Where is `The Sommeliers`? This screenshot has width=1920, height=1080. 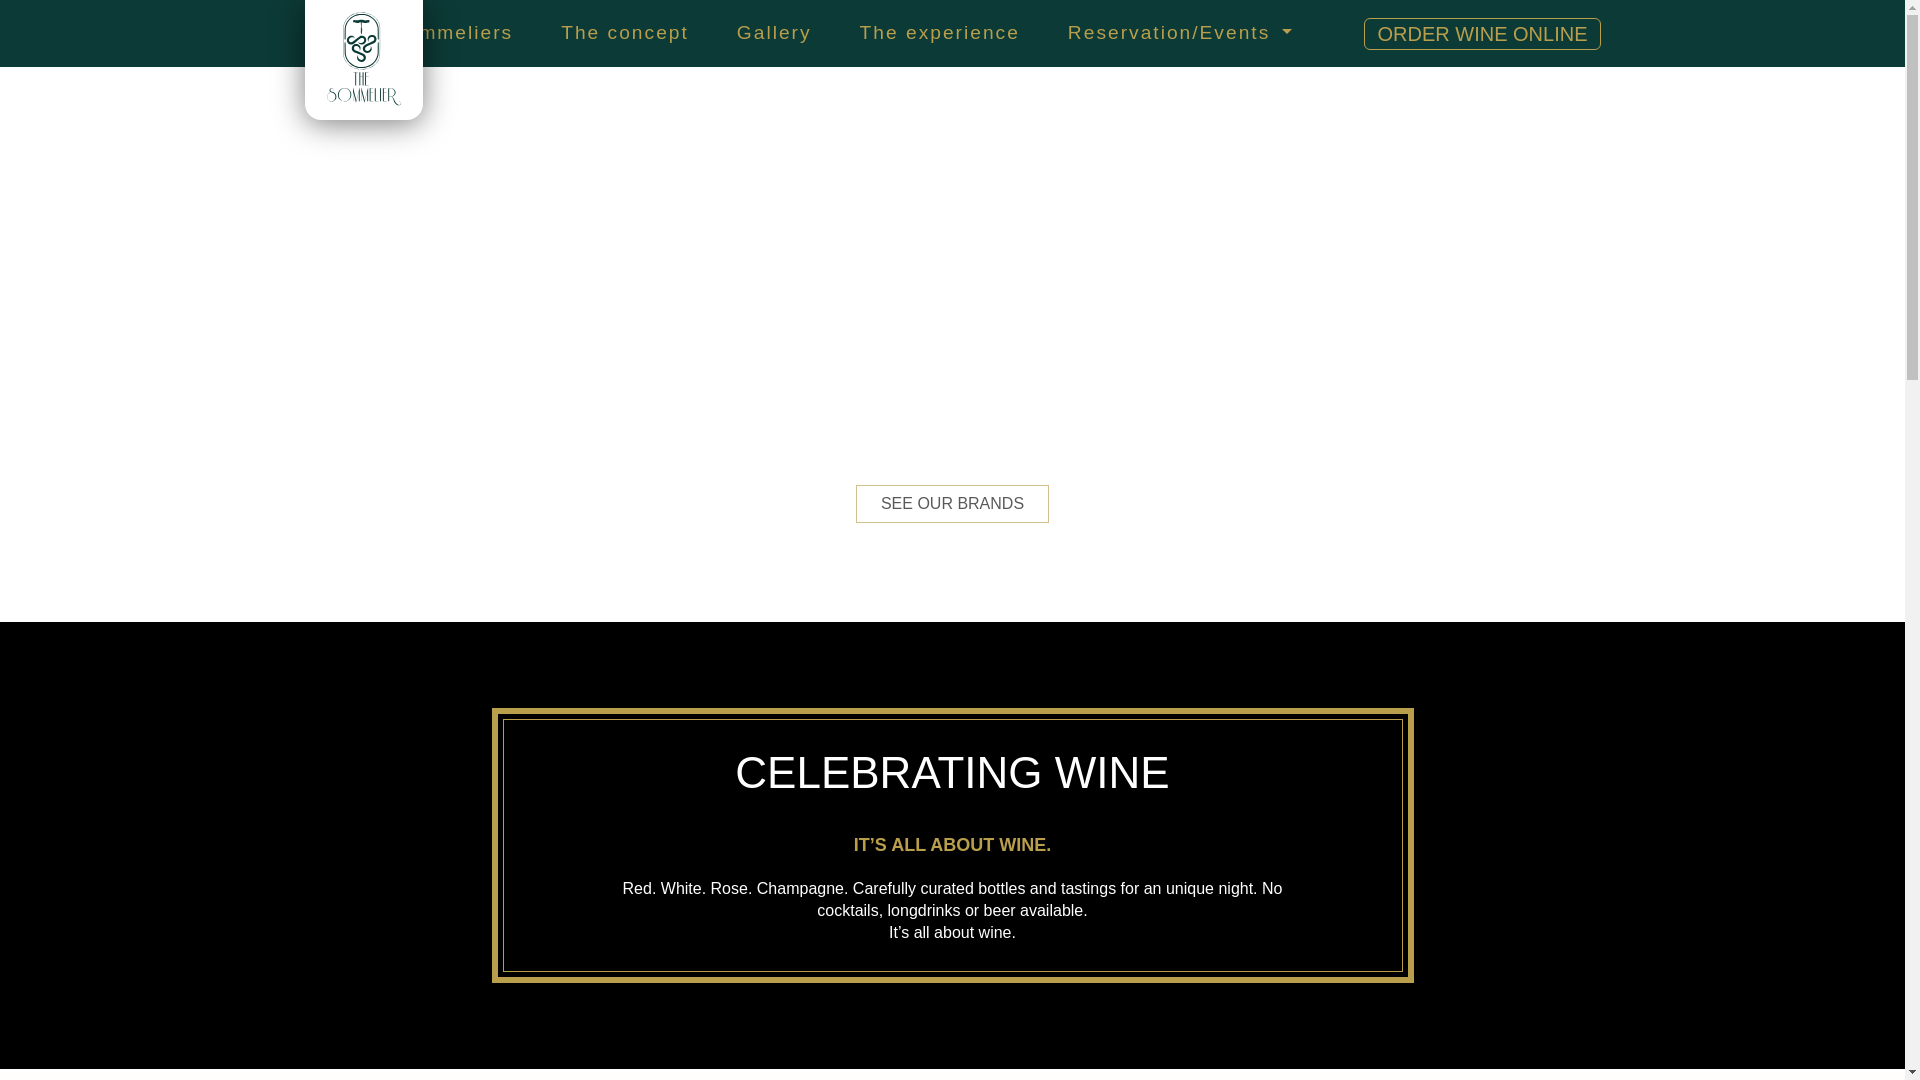
The Sommeliers is located at coordinates (430, 33).